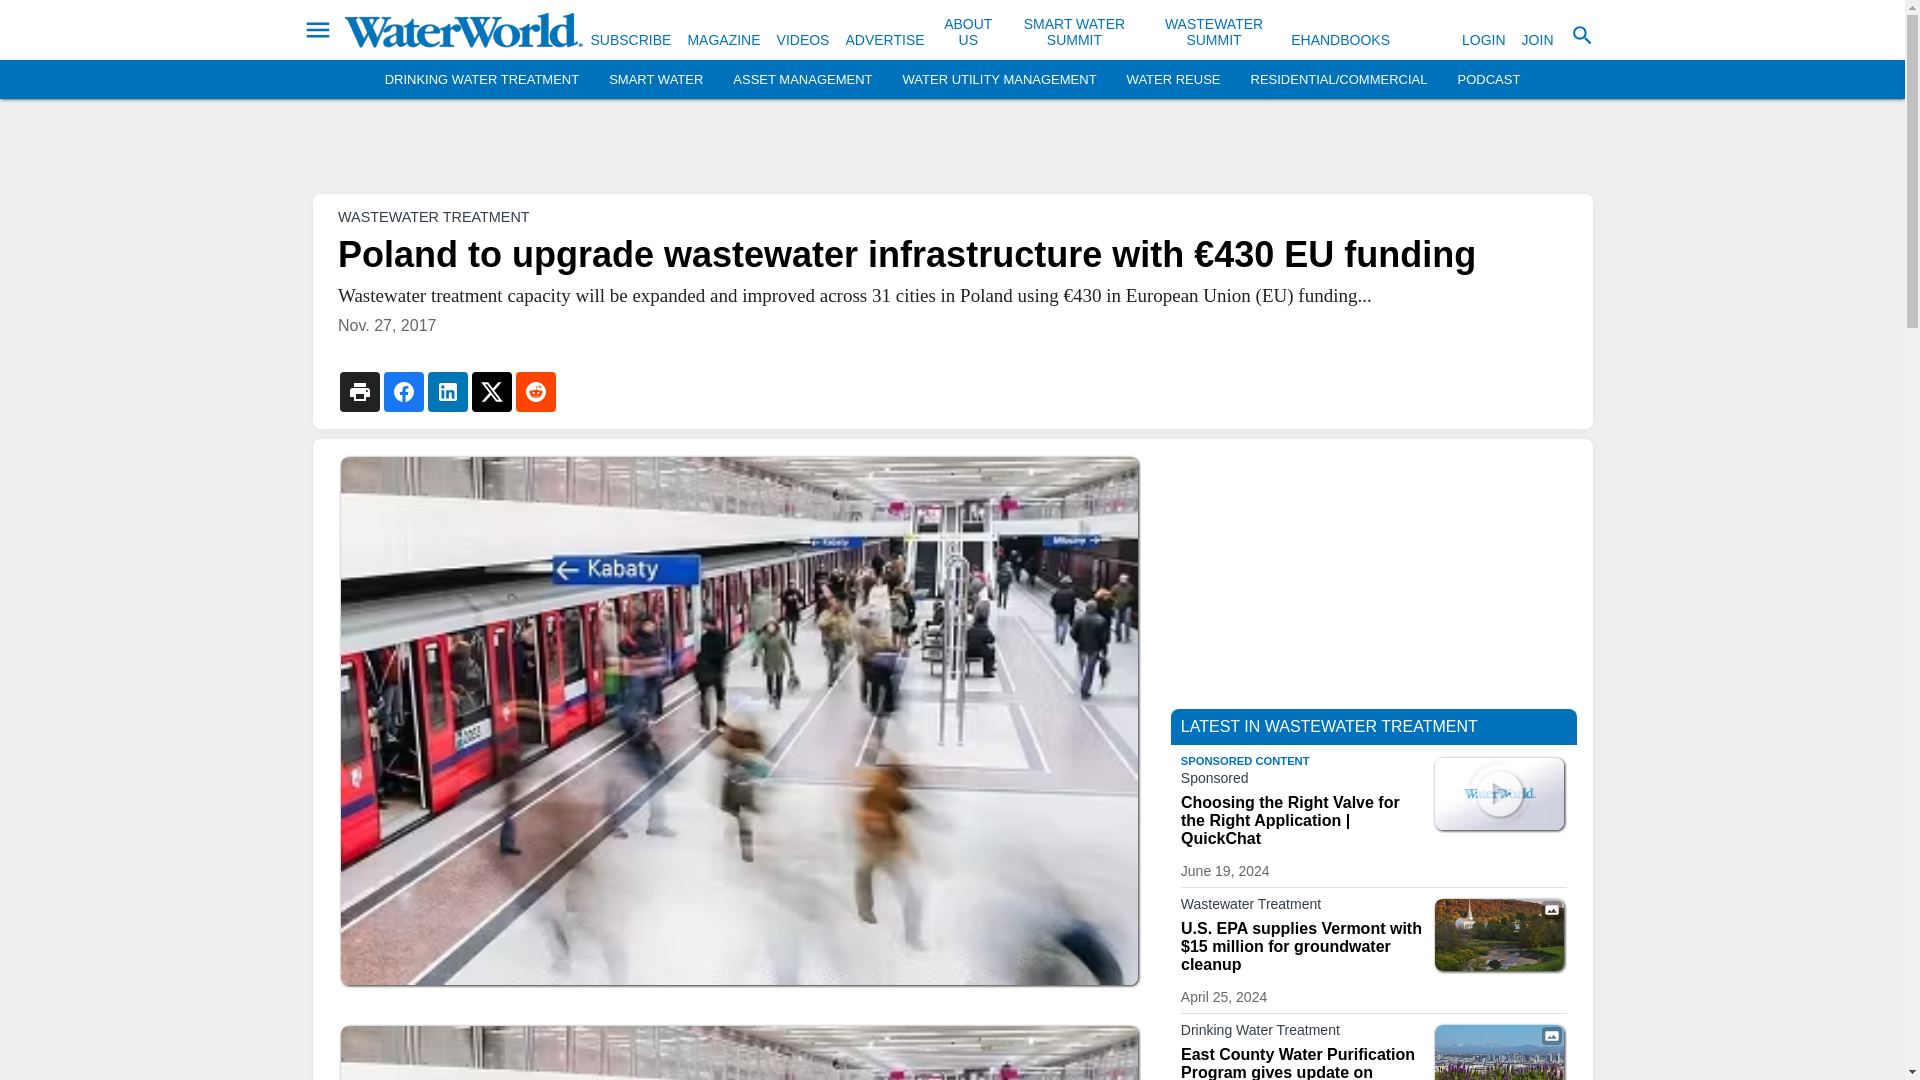 The height and width of the screenshot is (1080, 1920). What do you see at coordinates (803, 40) in the screenshot?
I see `VIDEOS` at bounding box center [803, 40].